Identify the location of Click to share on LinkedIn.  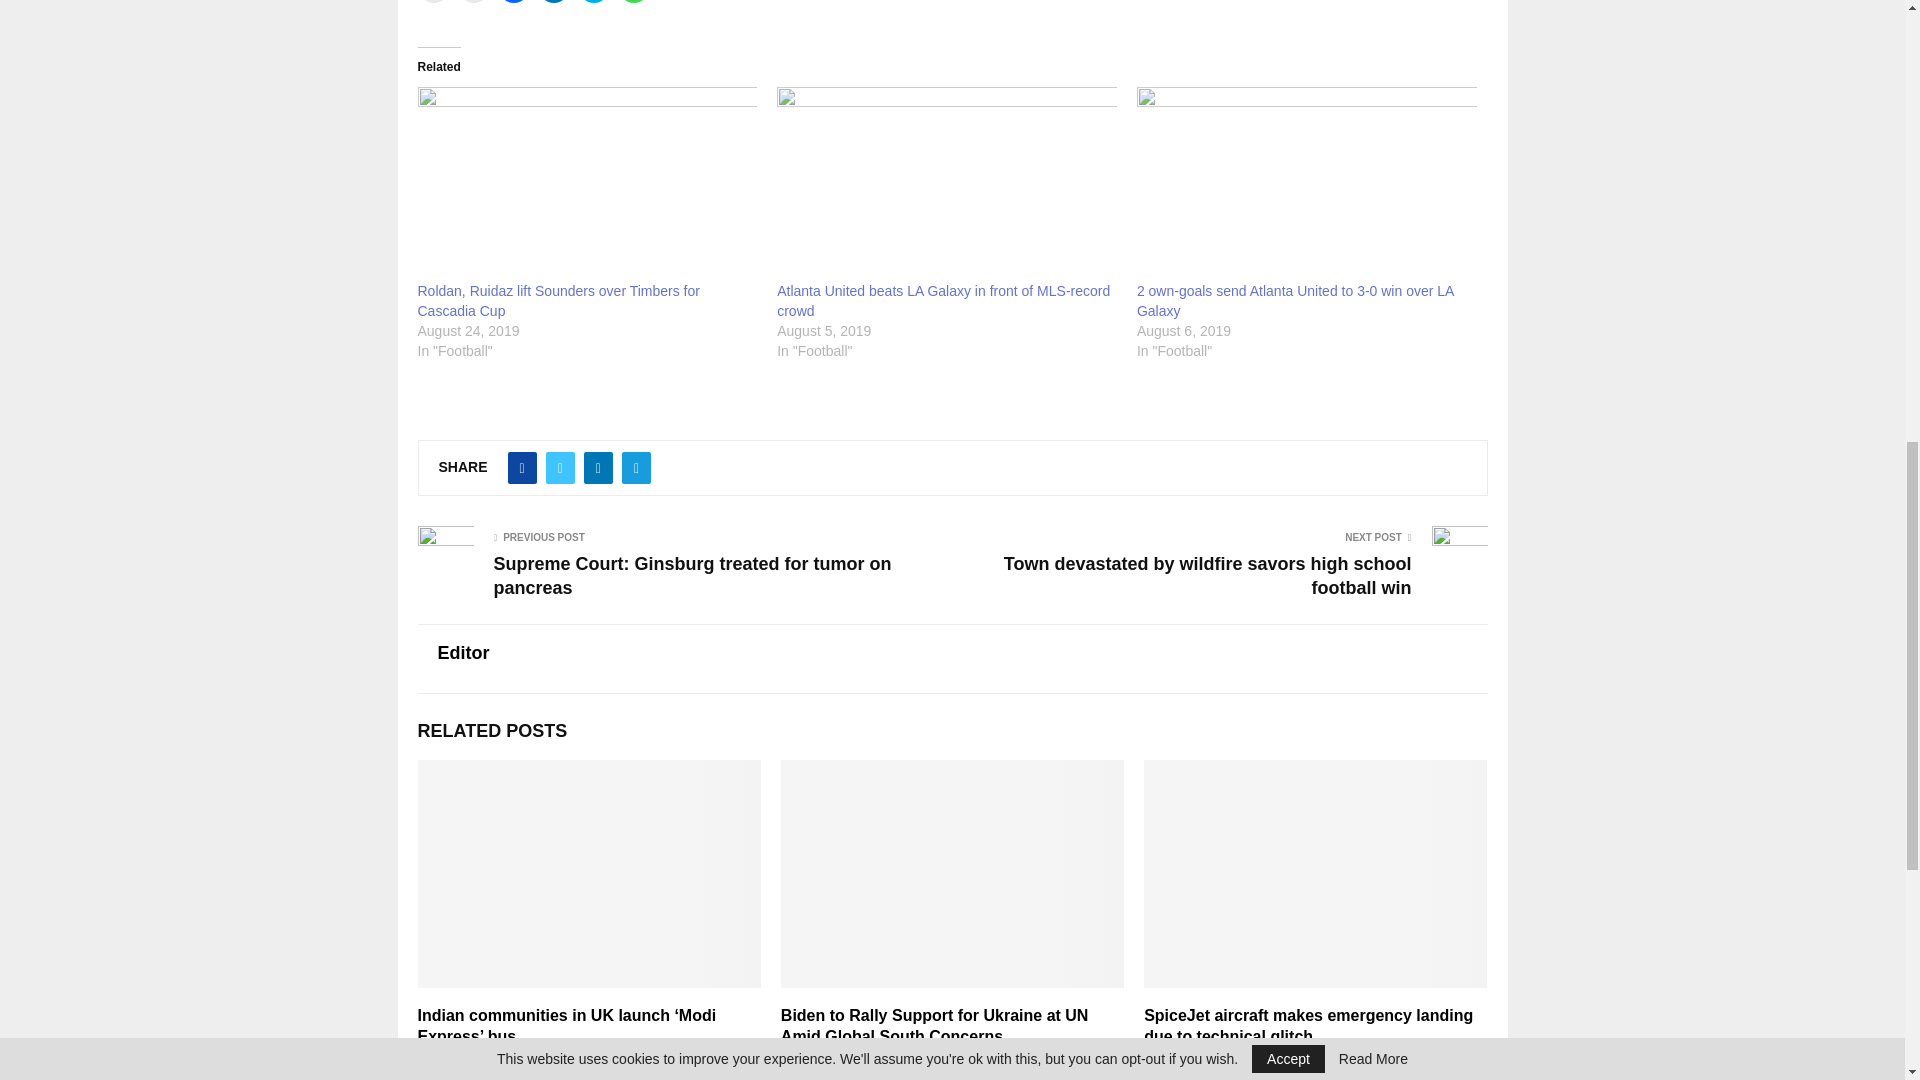
(554, 1).